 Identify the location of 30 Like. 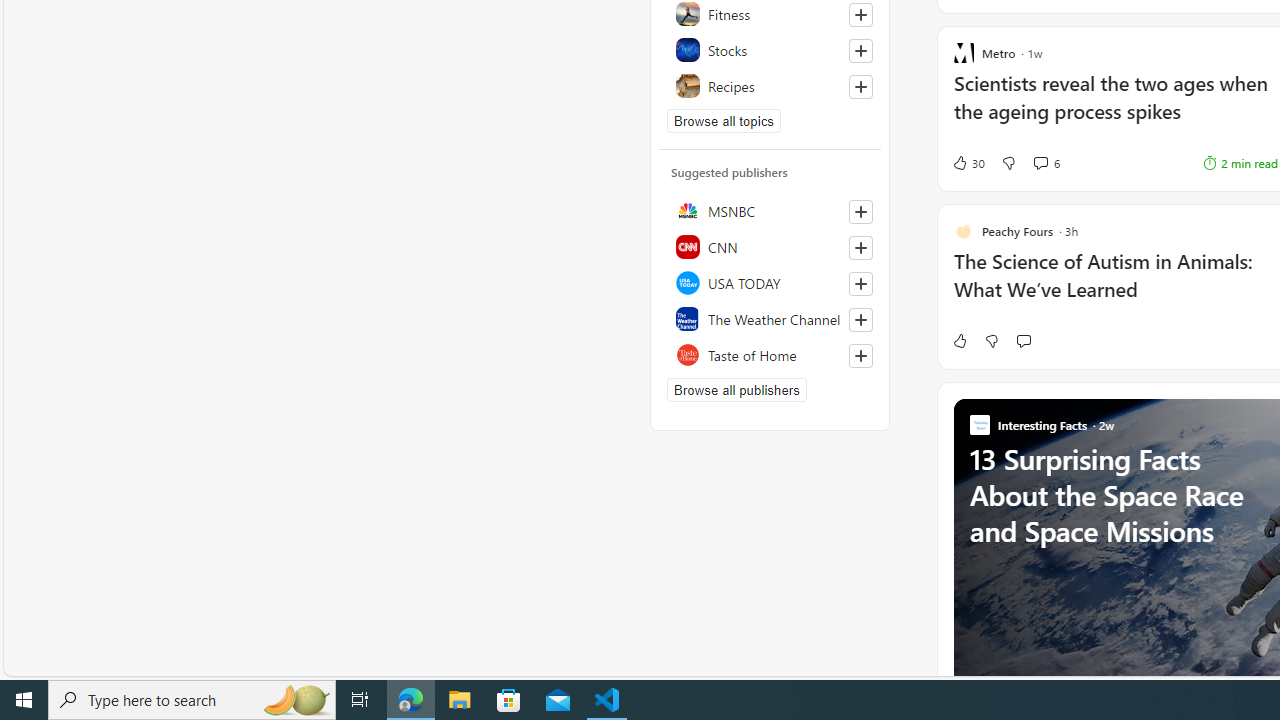
(968, 162).